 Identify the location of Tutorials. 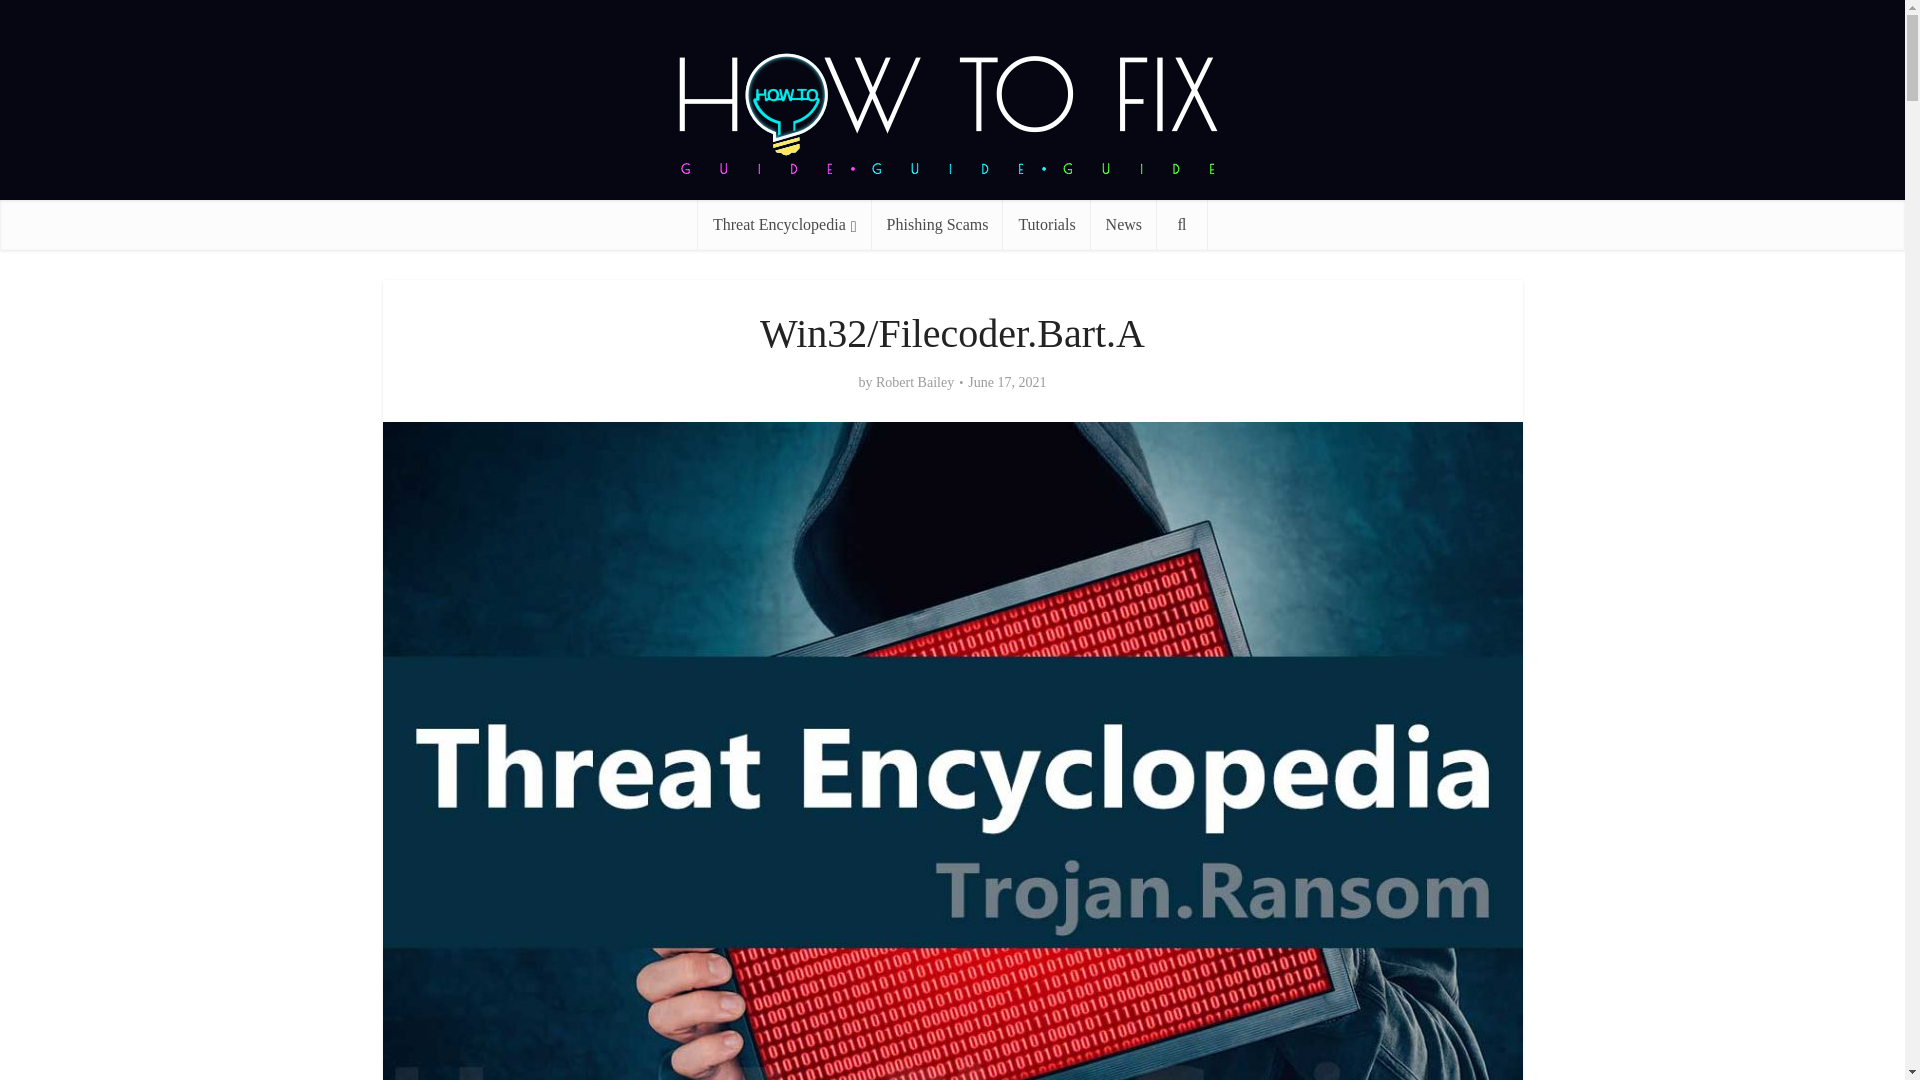
(1046, 224).